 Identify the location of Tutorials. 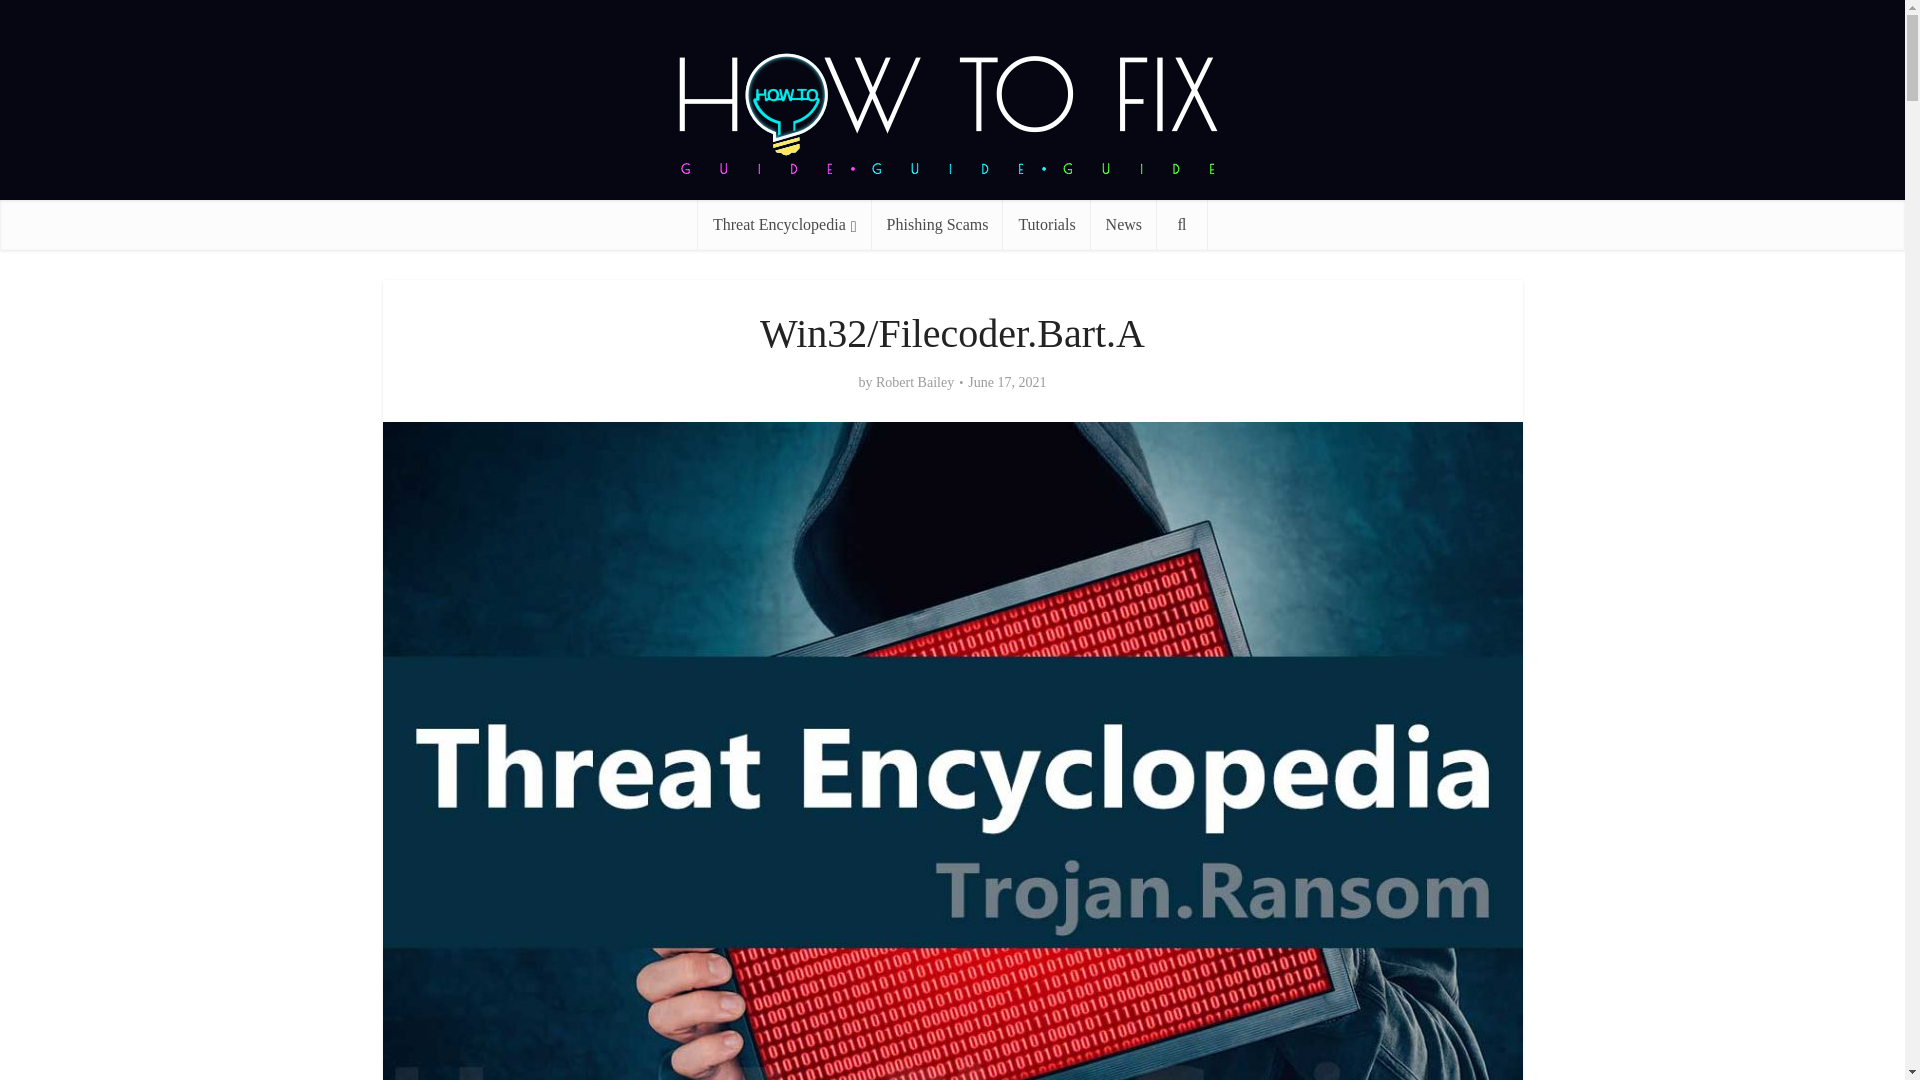
(1046, 224).